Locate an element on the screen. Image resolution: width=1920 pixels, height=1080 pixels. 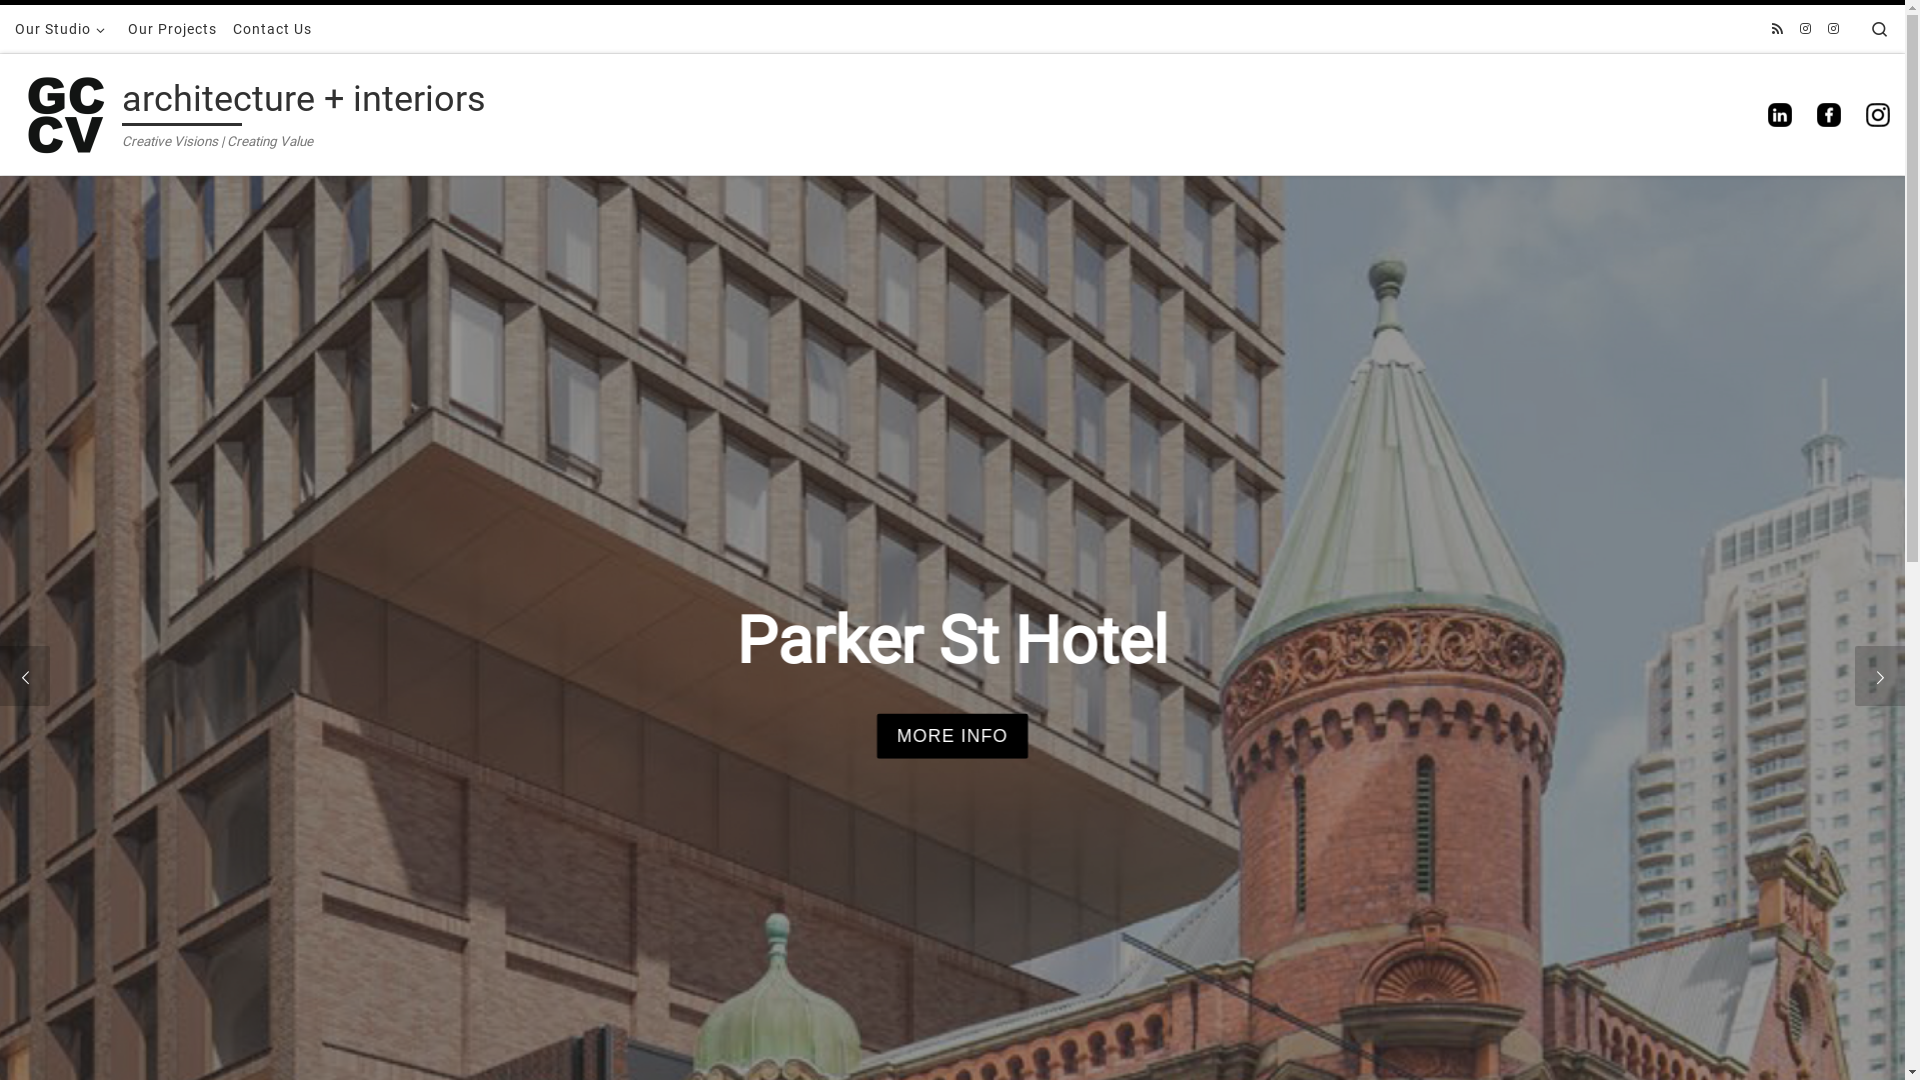
Contact Us is located at coordinates (272, 29).